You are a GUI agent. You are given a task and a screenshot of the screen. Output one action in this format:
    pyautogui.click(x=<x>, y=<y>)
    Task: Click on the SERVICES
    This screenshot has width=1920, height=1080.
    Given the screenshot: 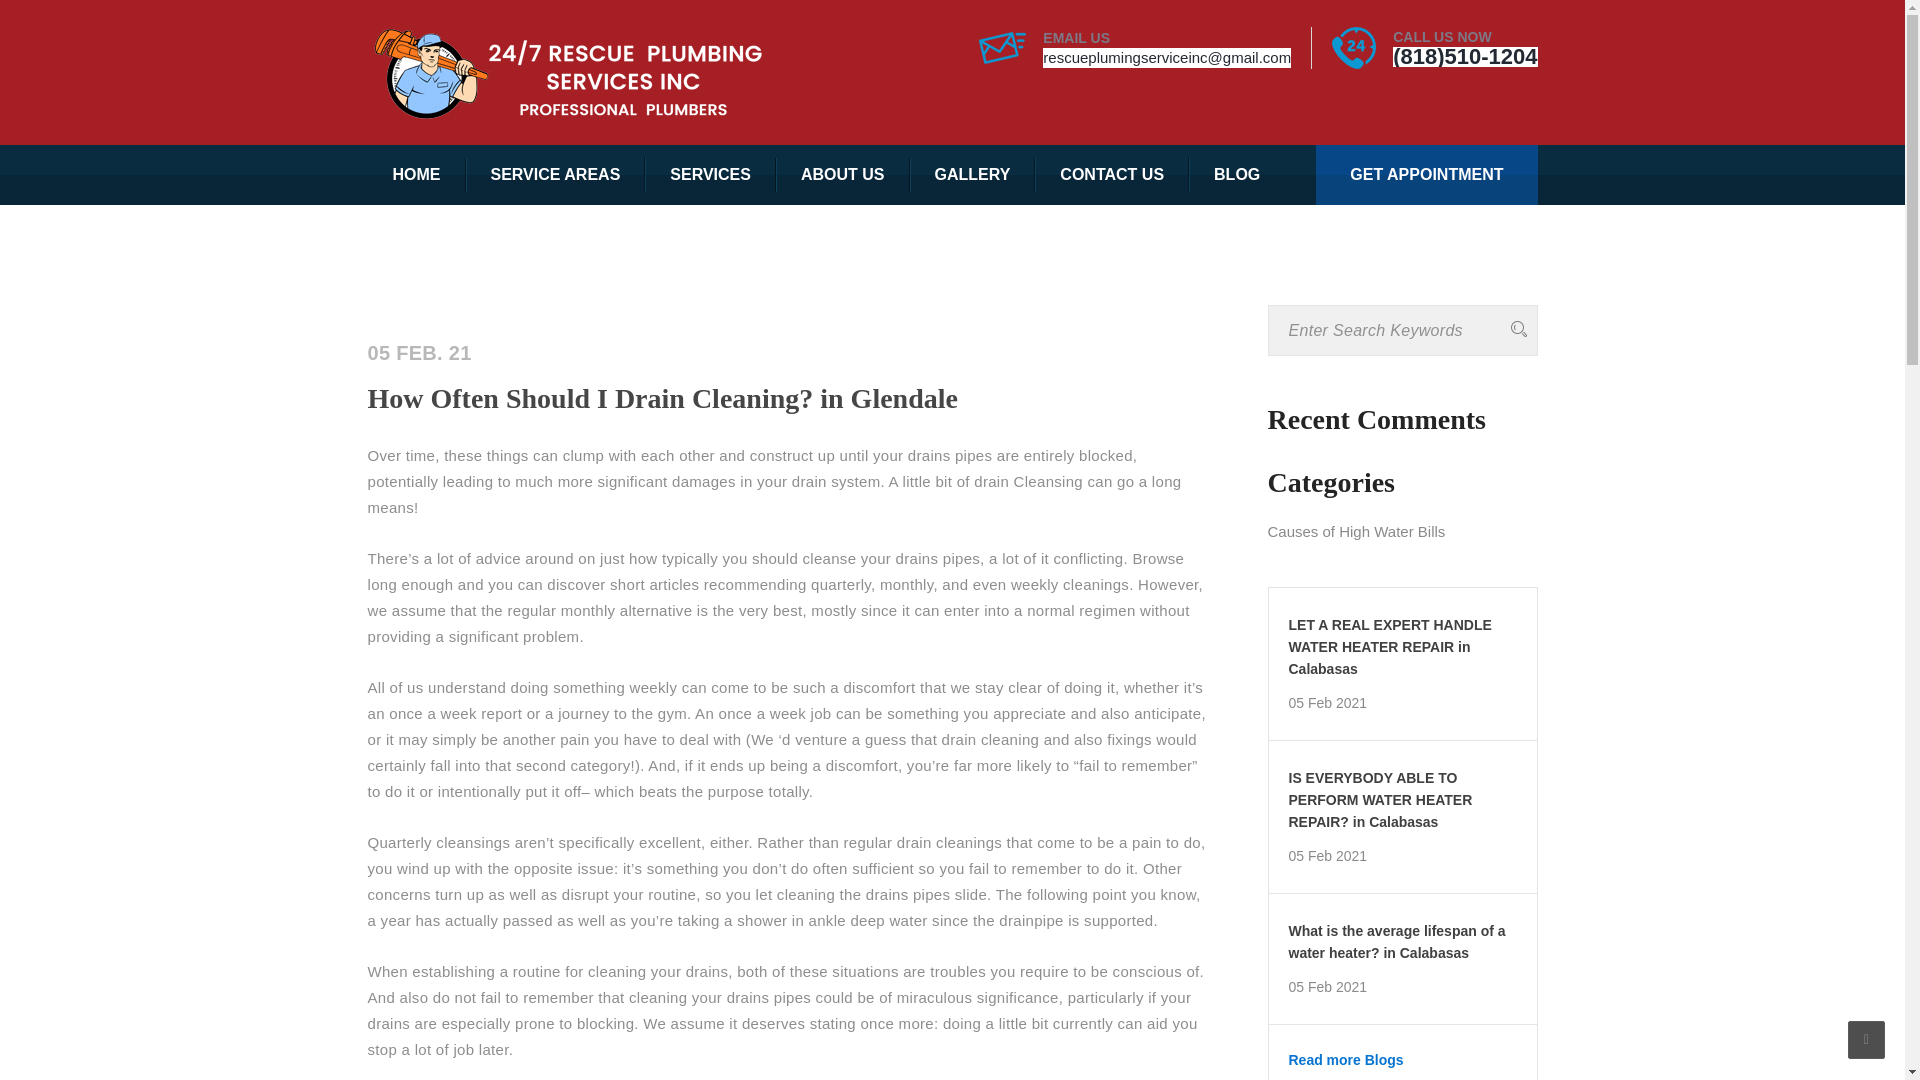 What is the action you would take?
    pyautogui.click(x=710, y=174)
    